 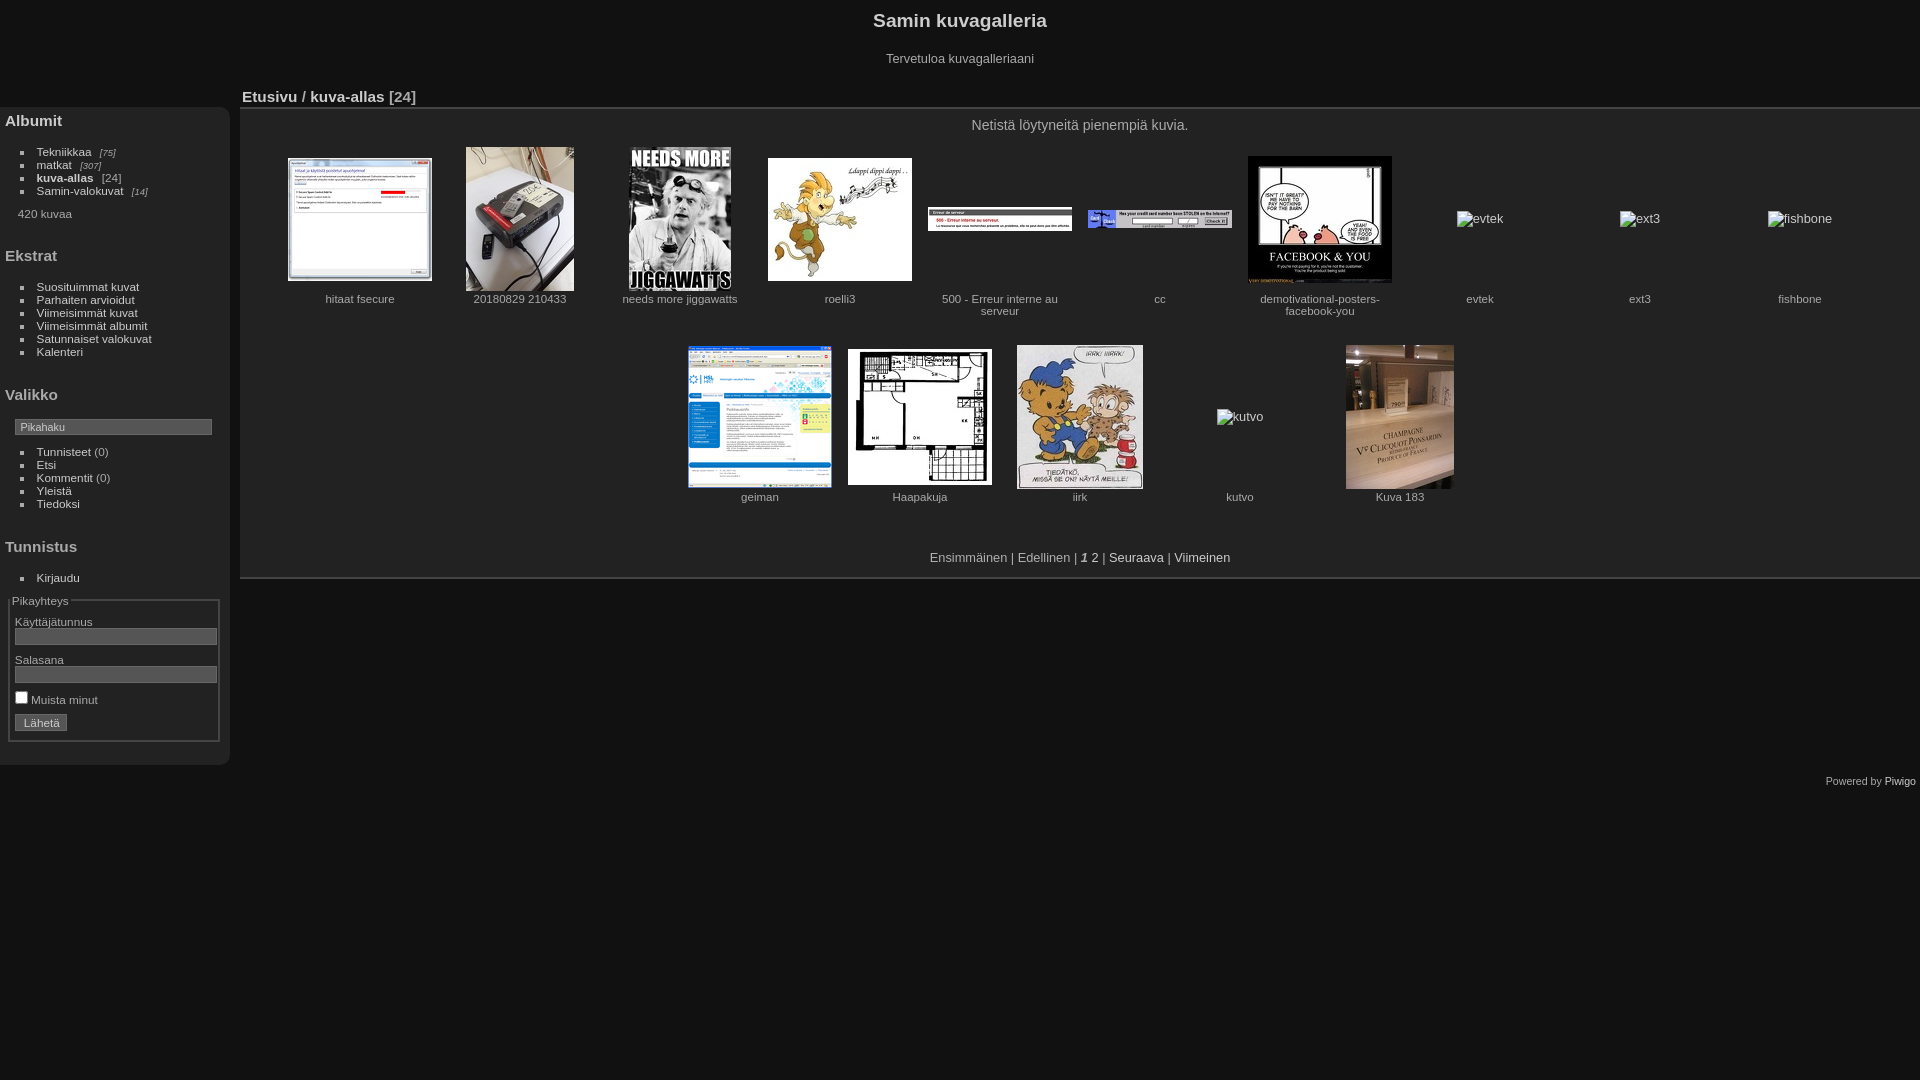 What do you see at coordinates (80, 190) in the screenshot?
I see `Samin-valokuvat` at bounding box center [80, 190].